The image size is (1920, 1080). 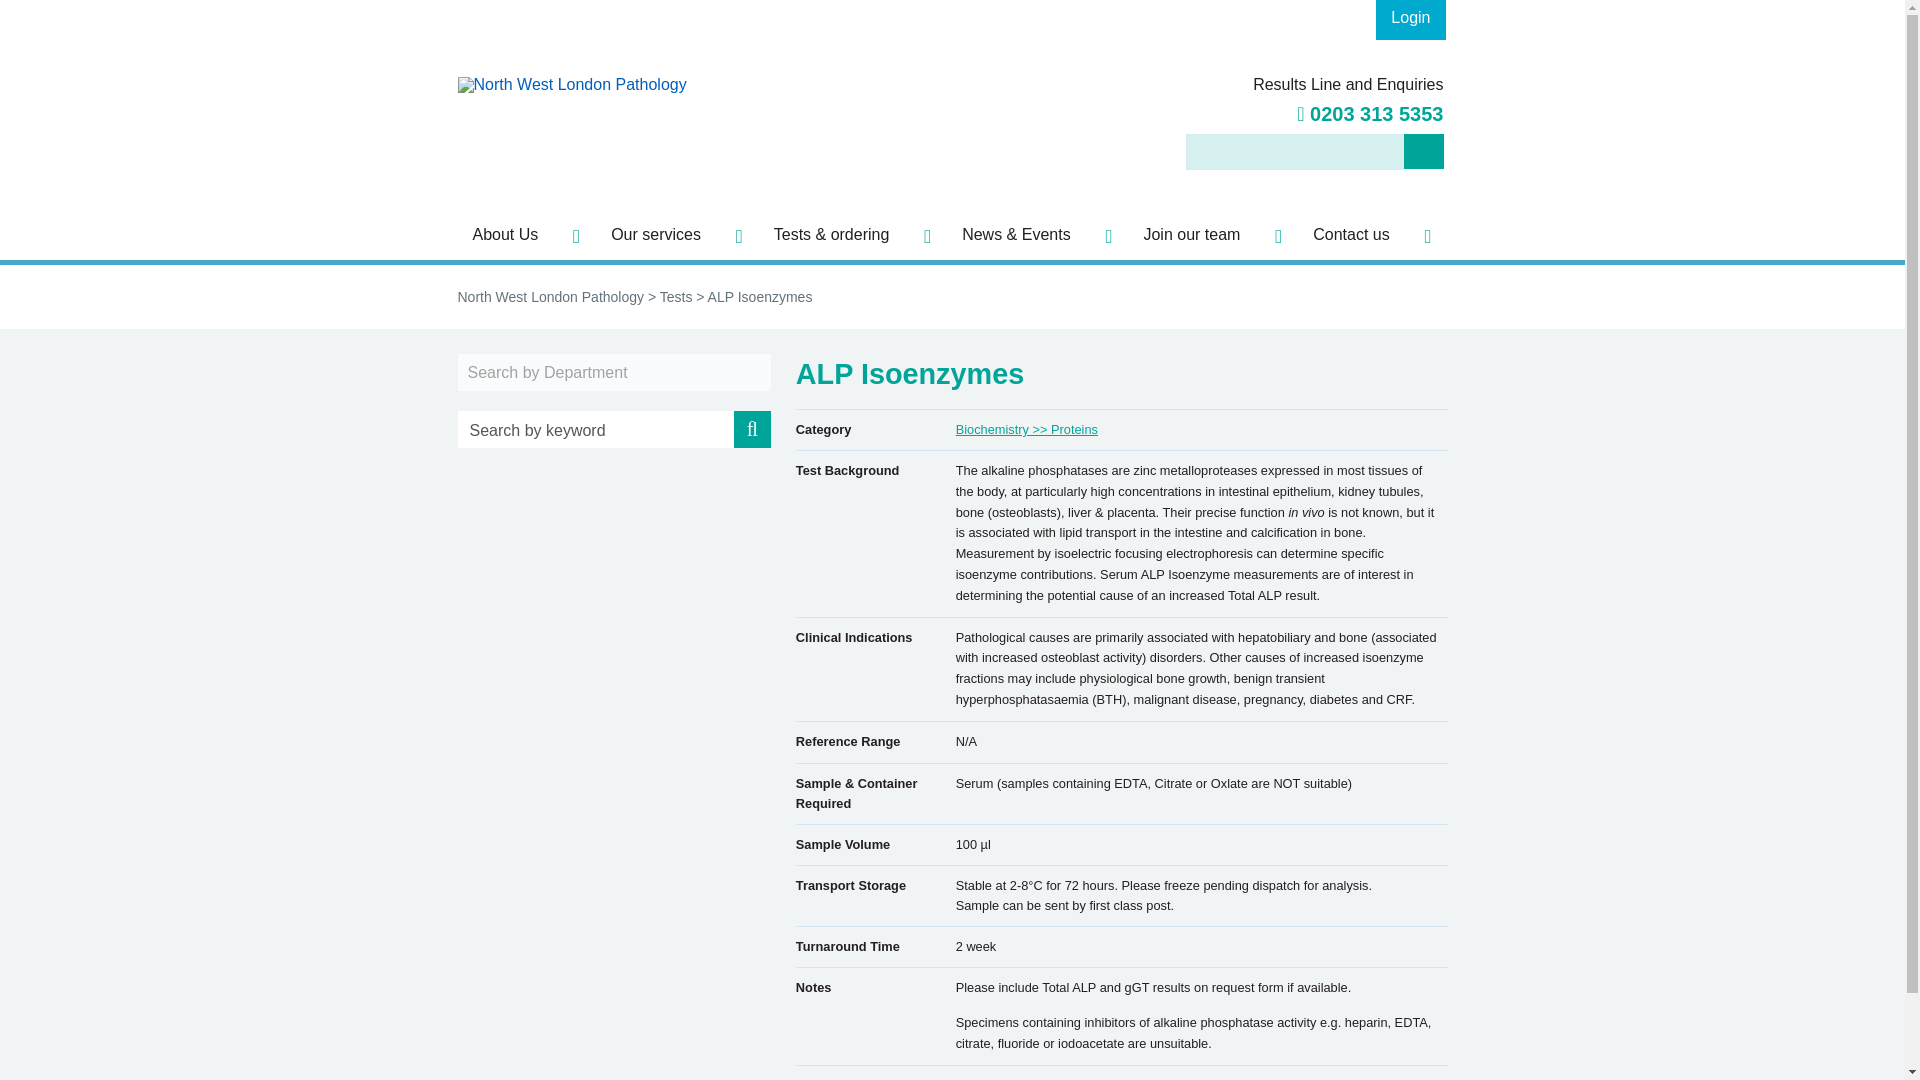 I want to click on About Us, so click(x=528, y=234).